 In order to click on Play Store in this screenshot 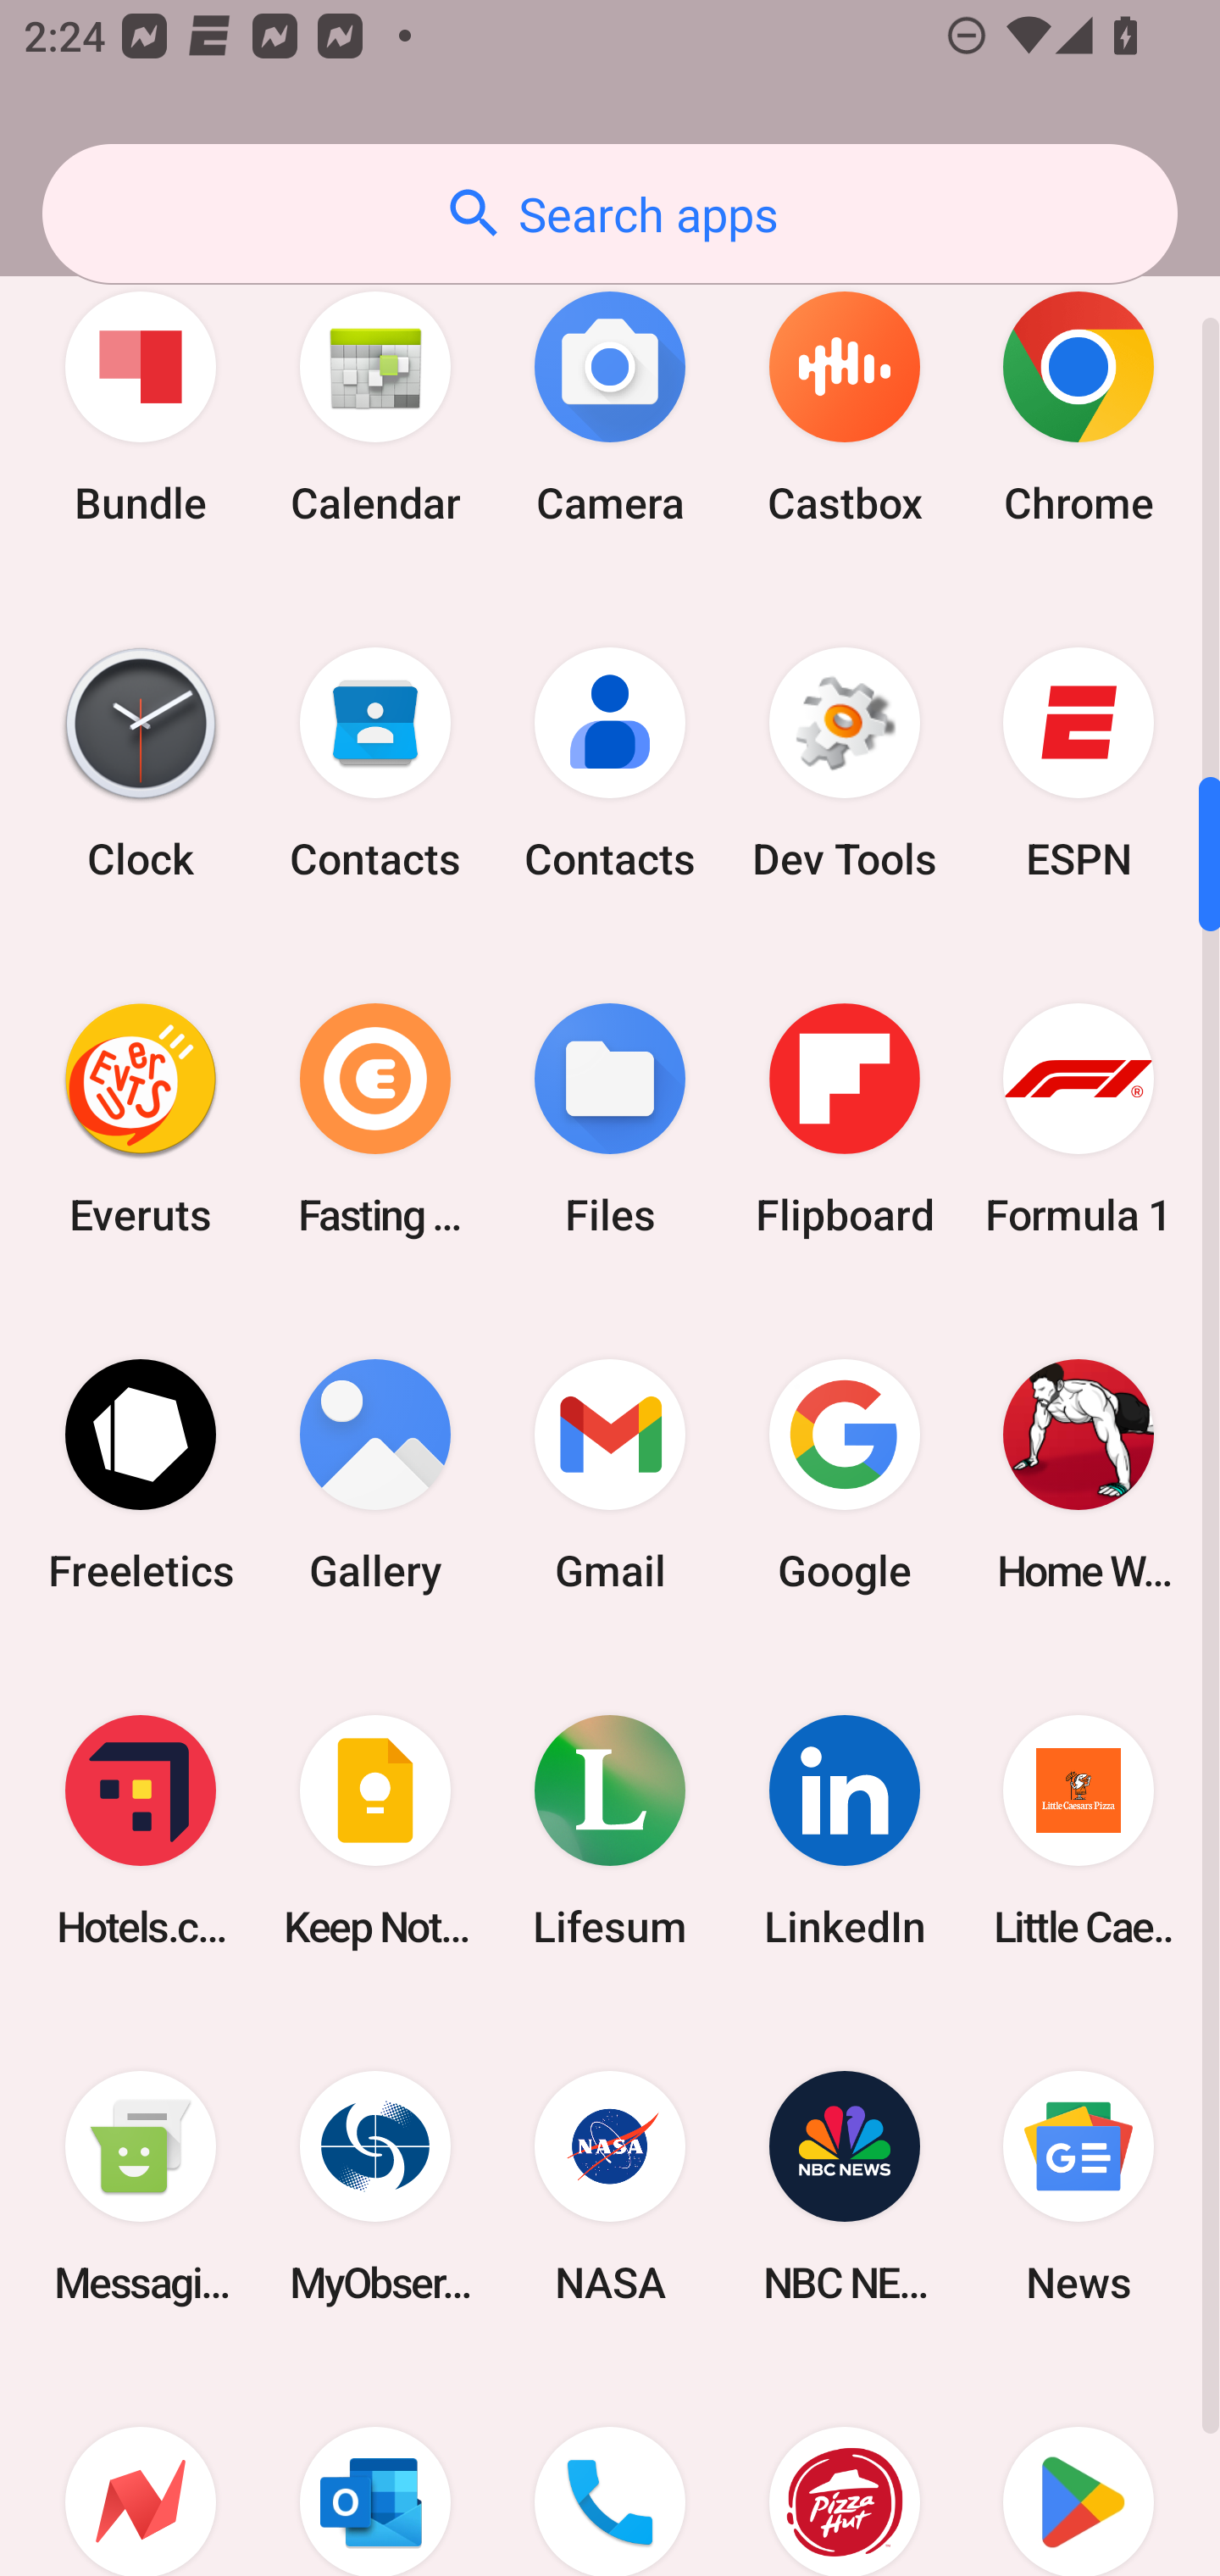, I will do `click(1079, 2470)`.